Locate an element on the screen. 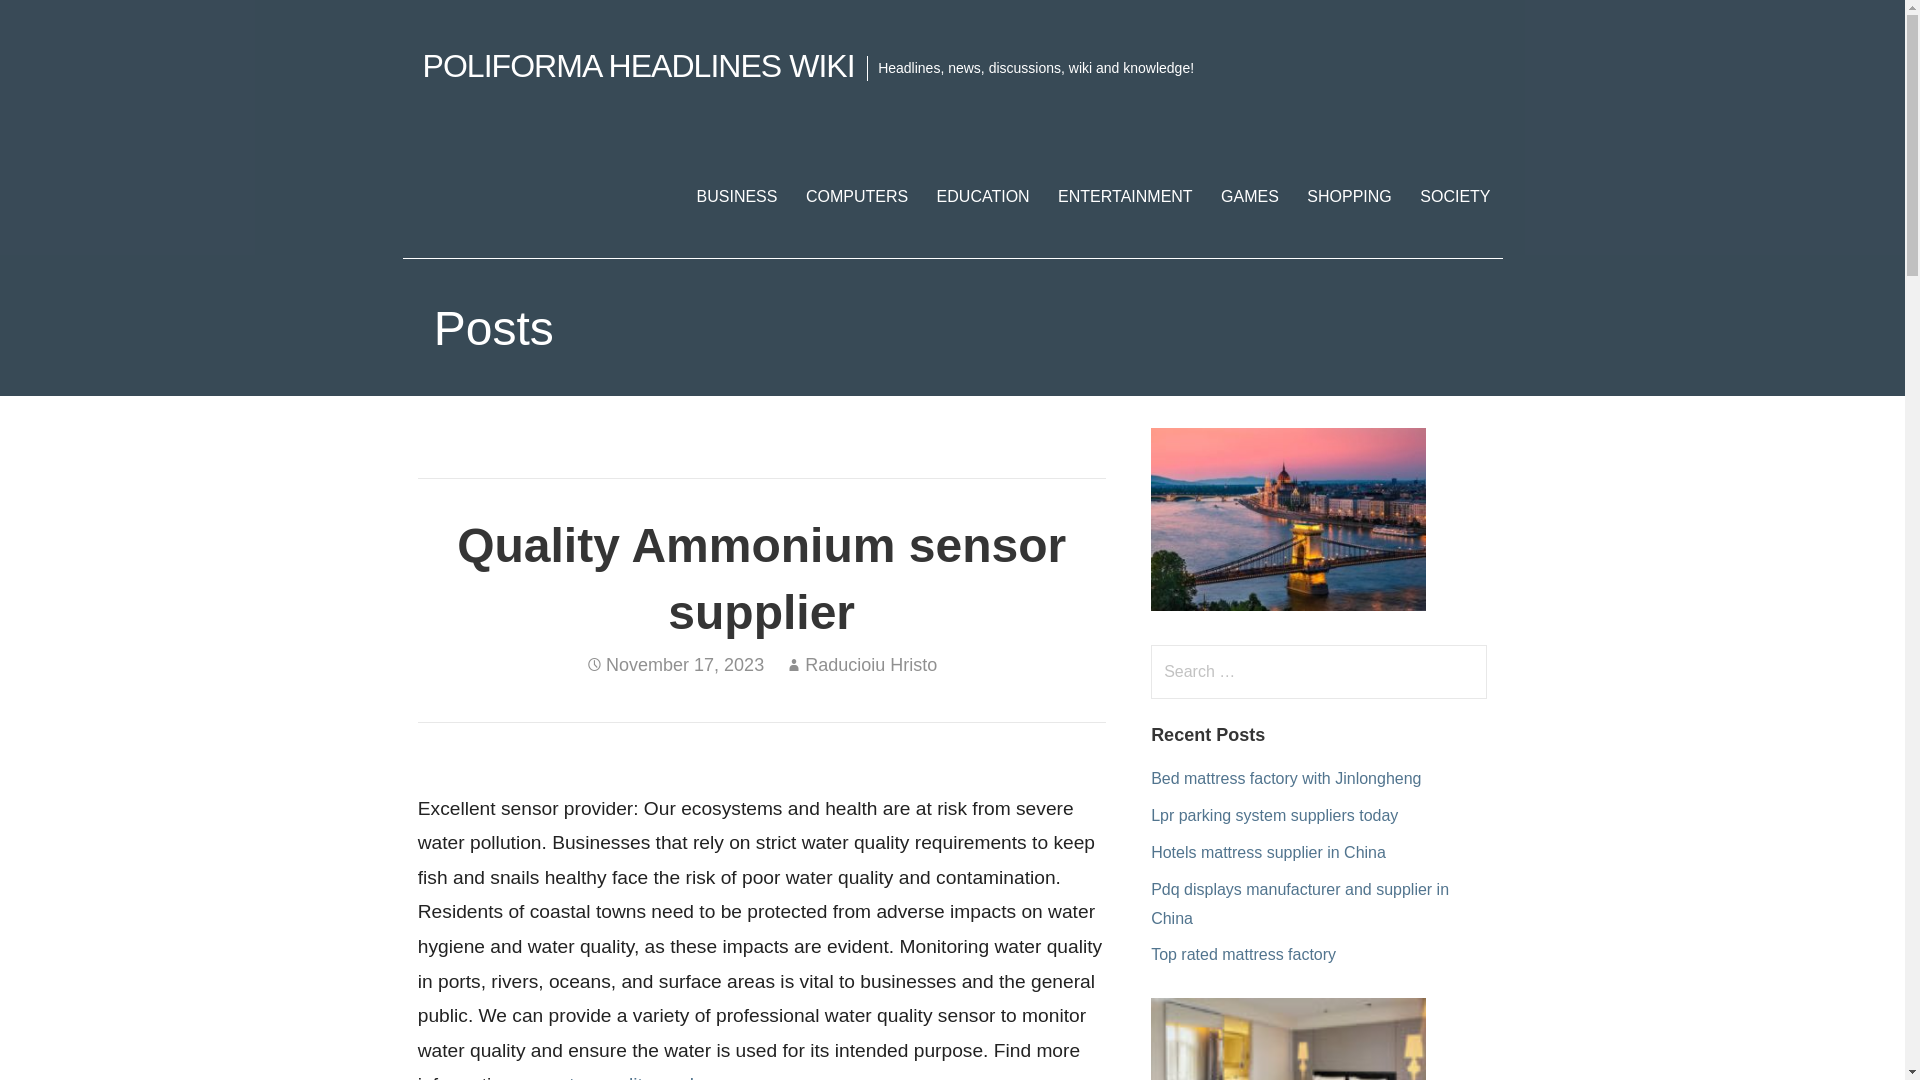 The image size is (1920, 1080). Lpr parking system suppliers today is located at coordinates (1274, 815).